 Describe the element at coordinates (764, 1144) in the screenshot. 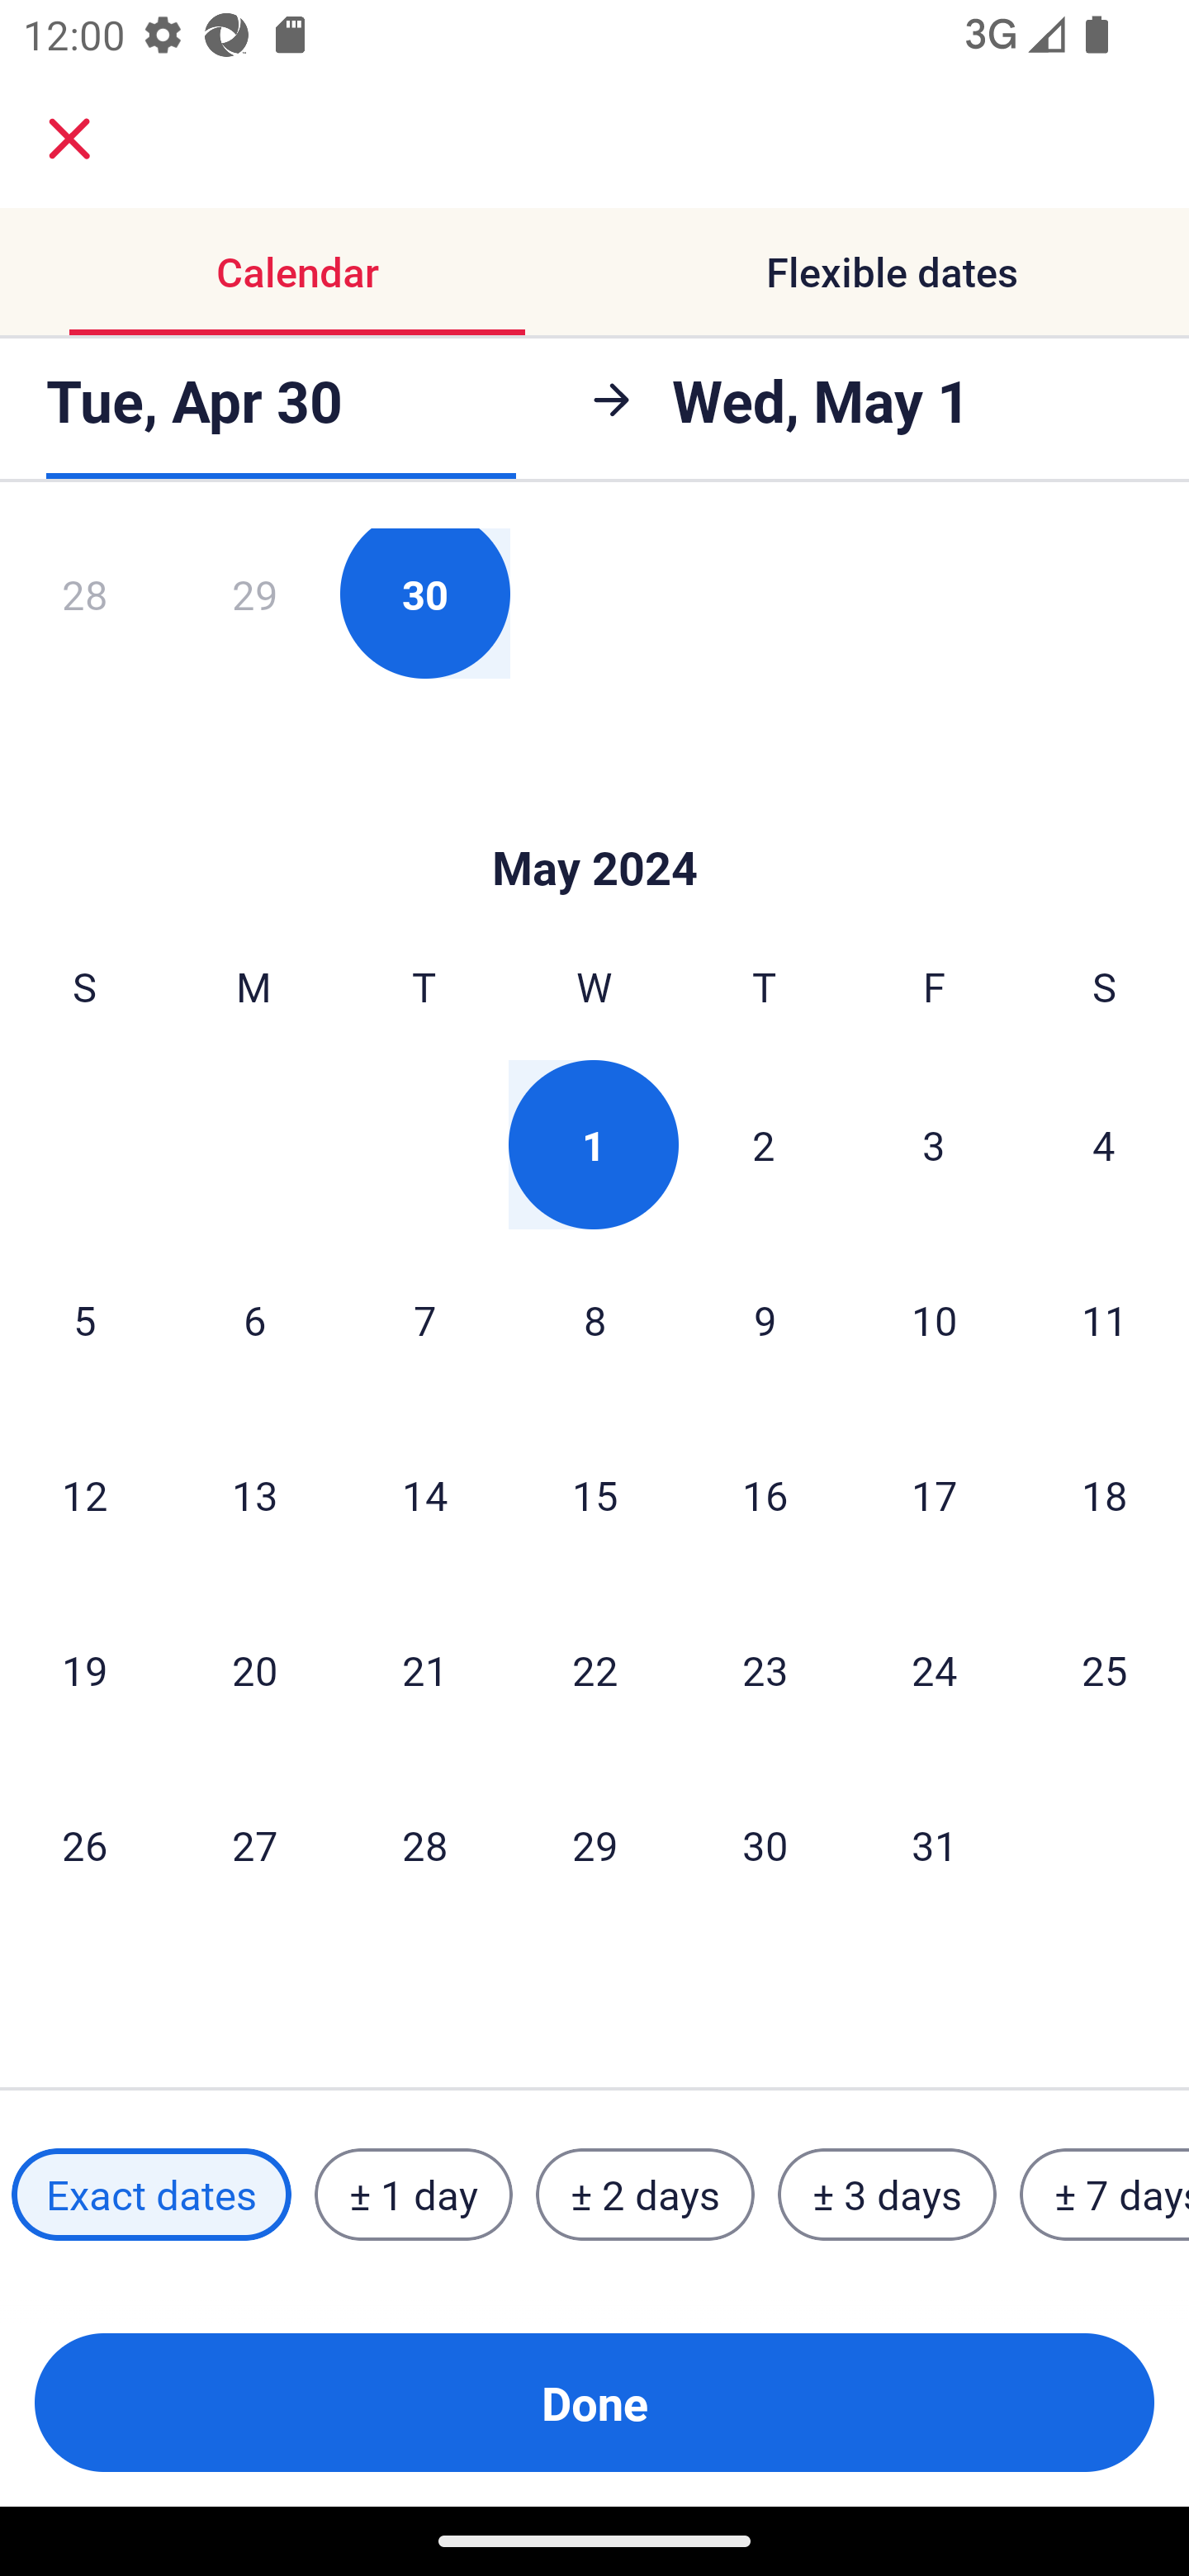

I see `2 Thursday, May 2, 2024` at that location.